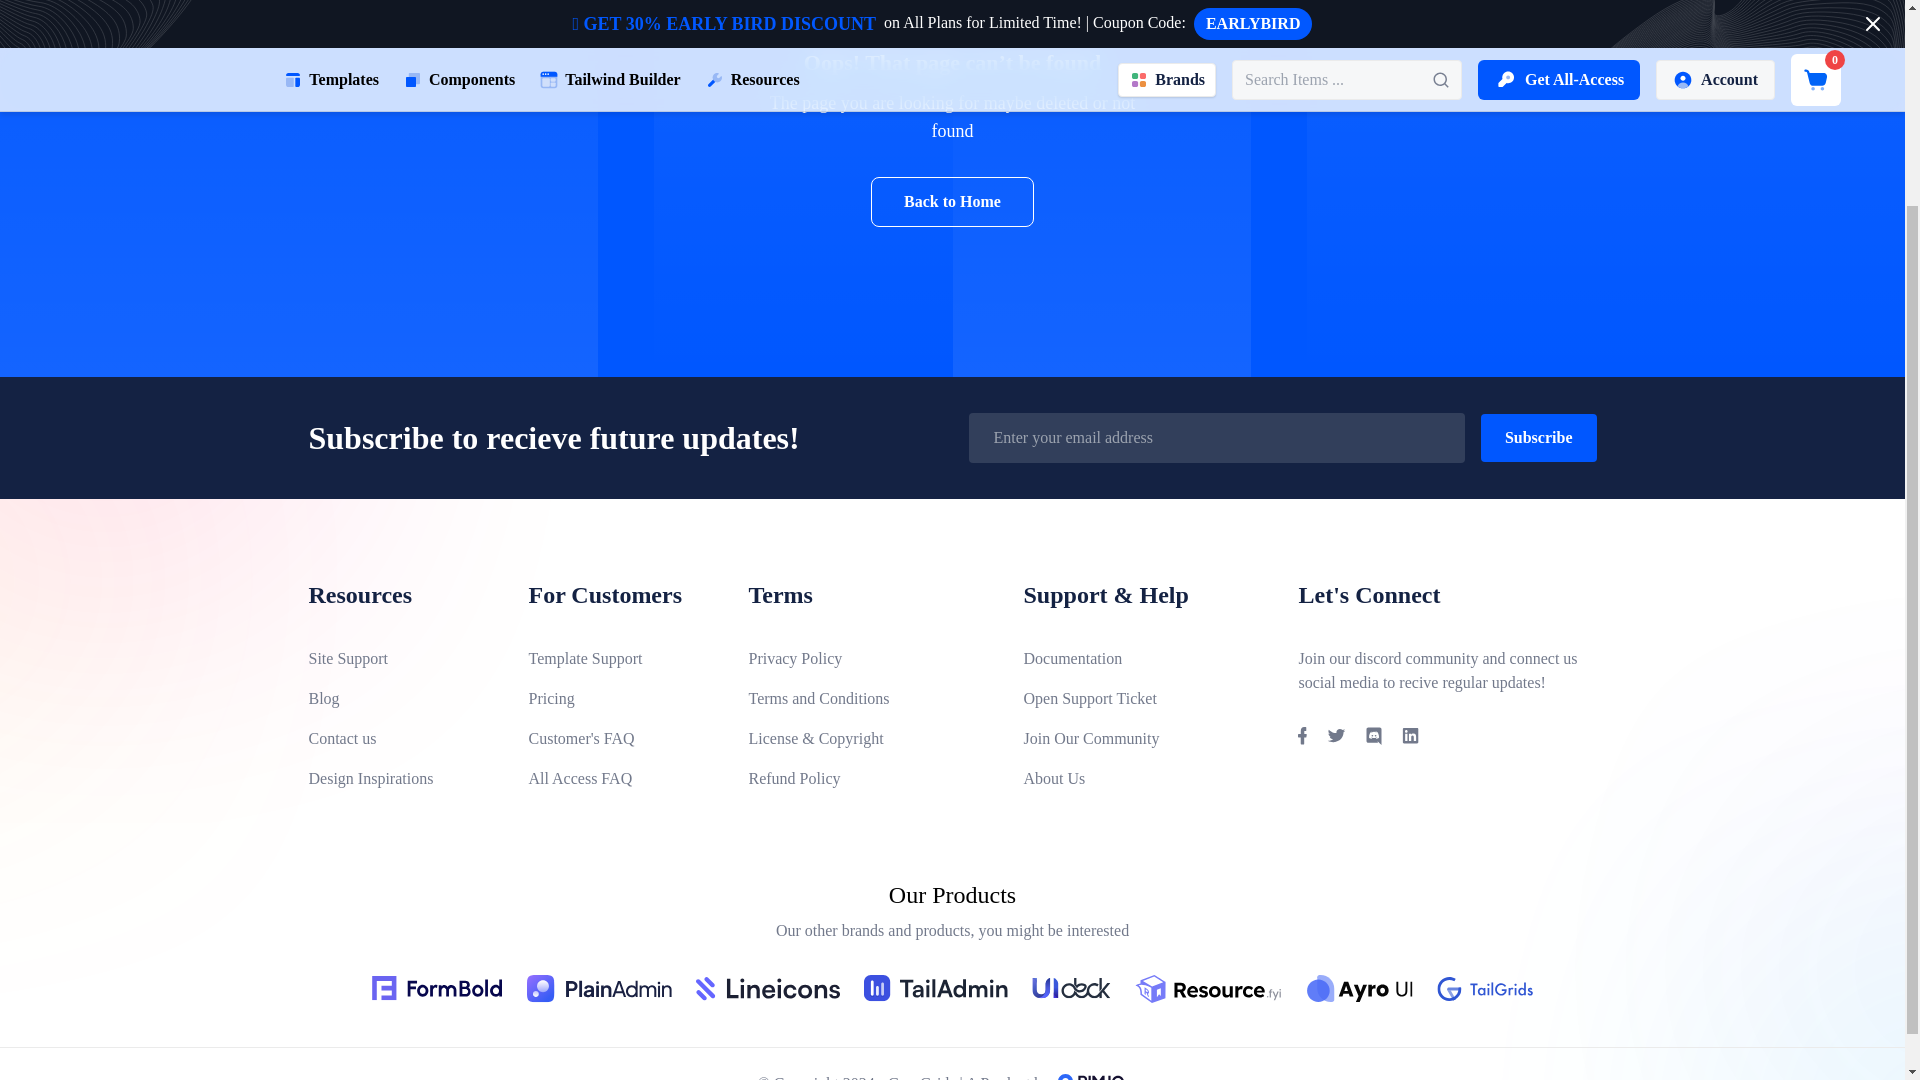  Describe the element at coordinates (869, 698) in the screenshot. I see `Terms and Conditions` at that location.